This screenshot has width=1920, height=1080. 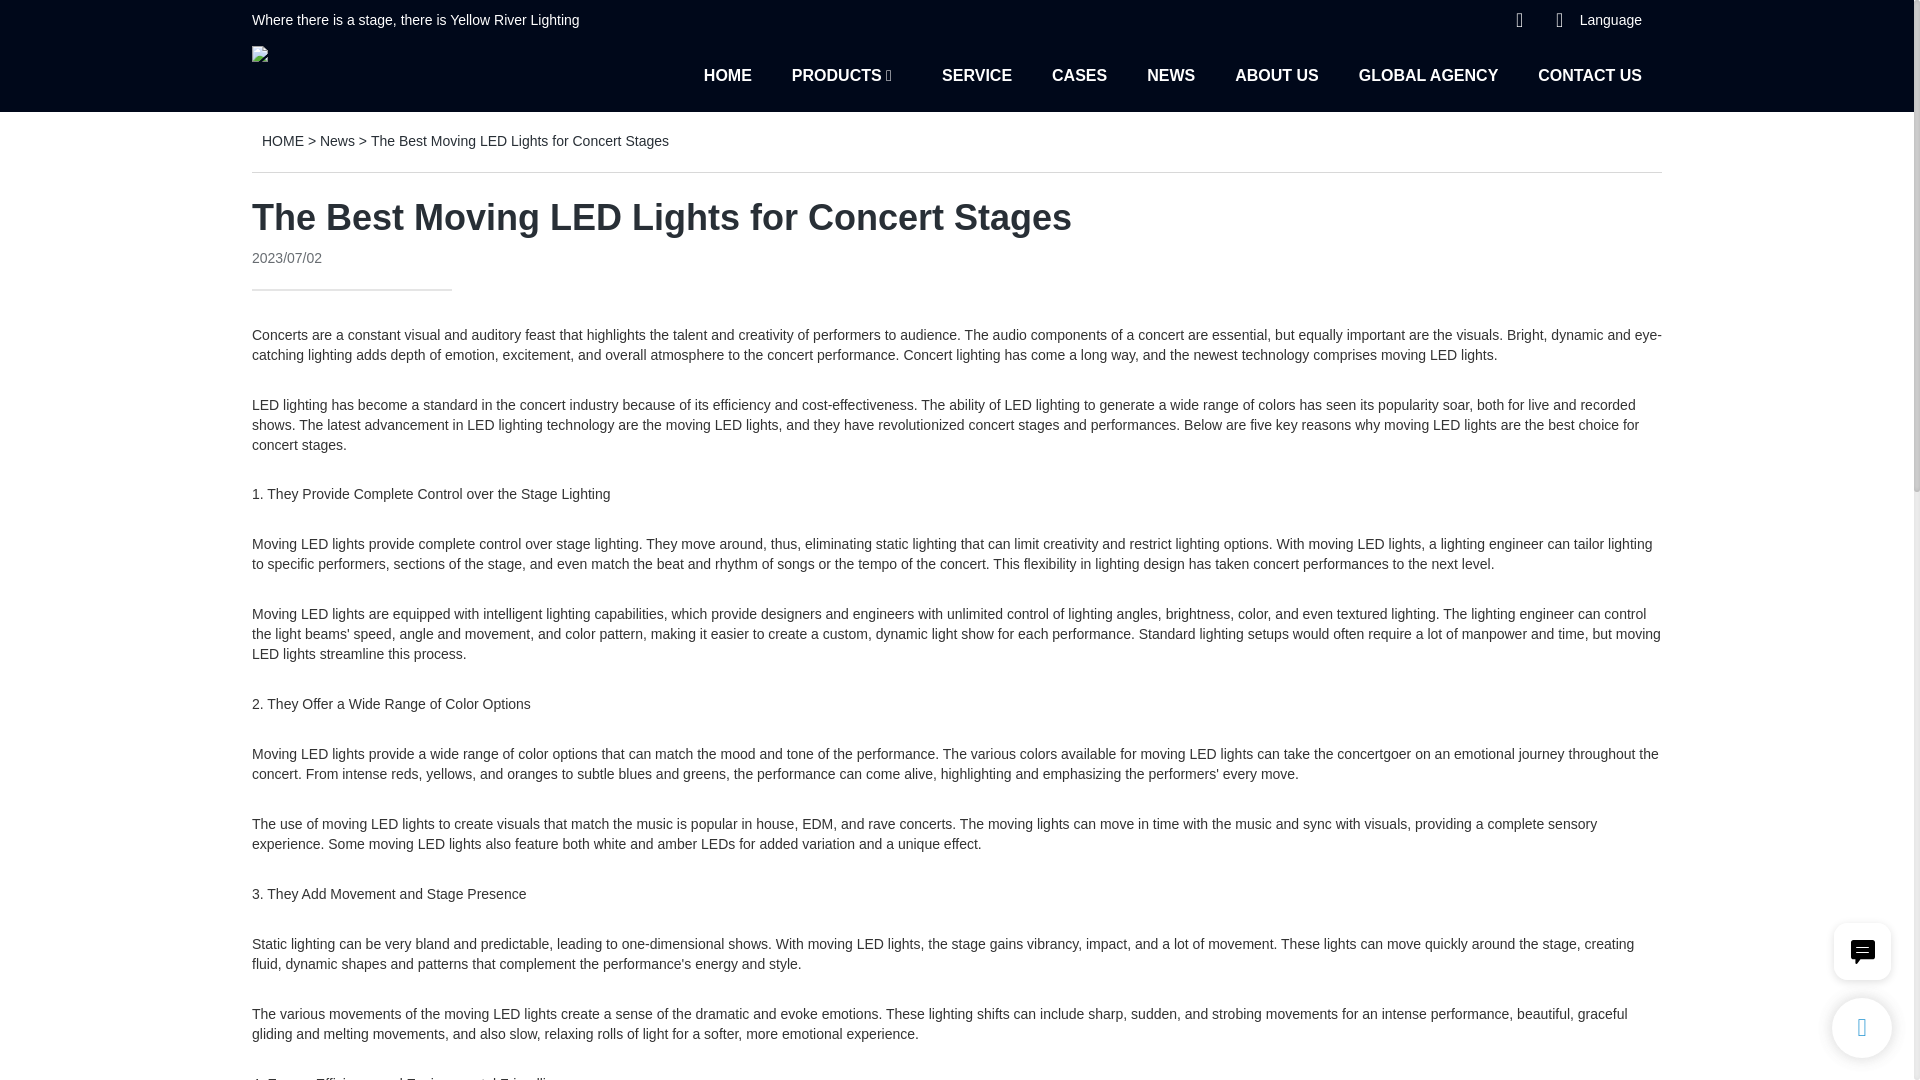 I want to click on SERVICE, so click(x=976, y=74).